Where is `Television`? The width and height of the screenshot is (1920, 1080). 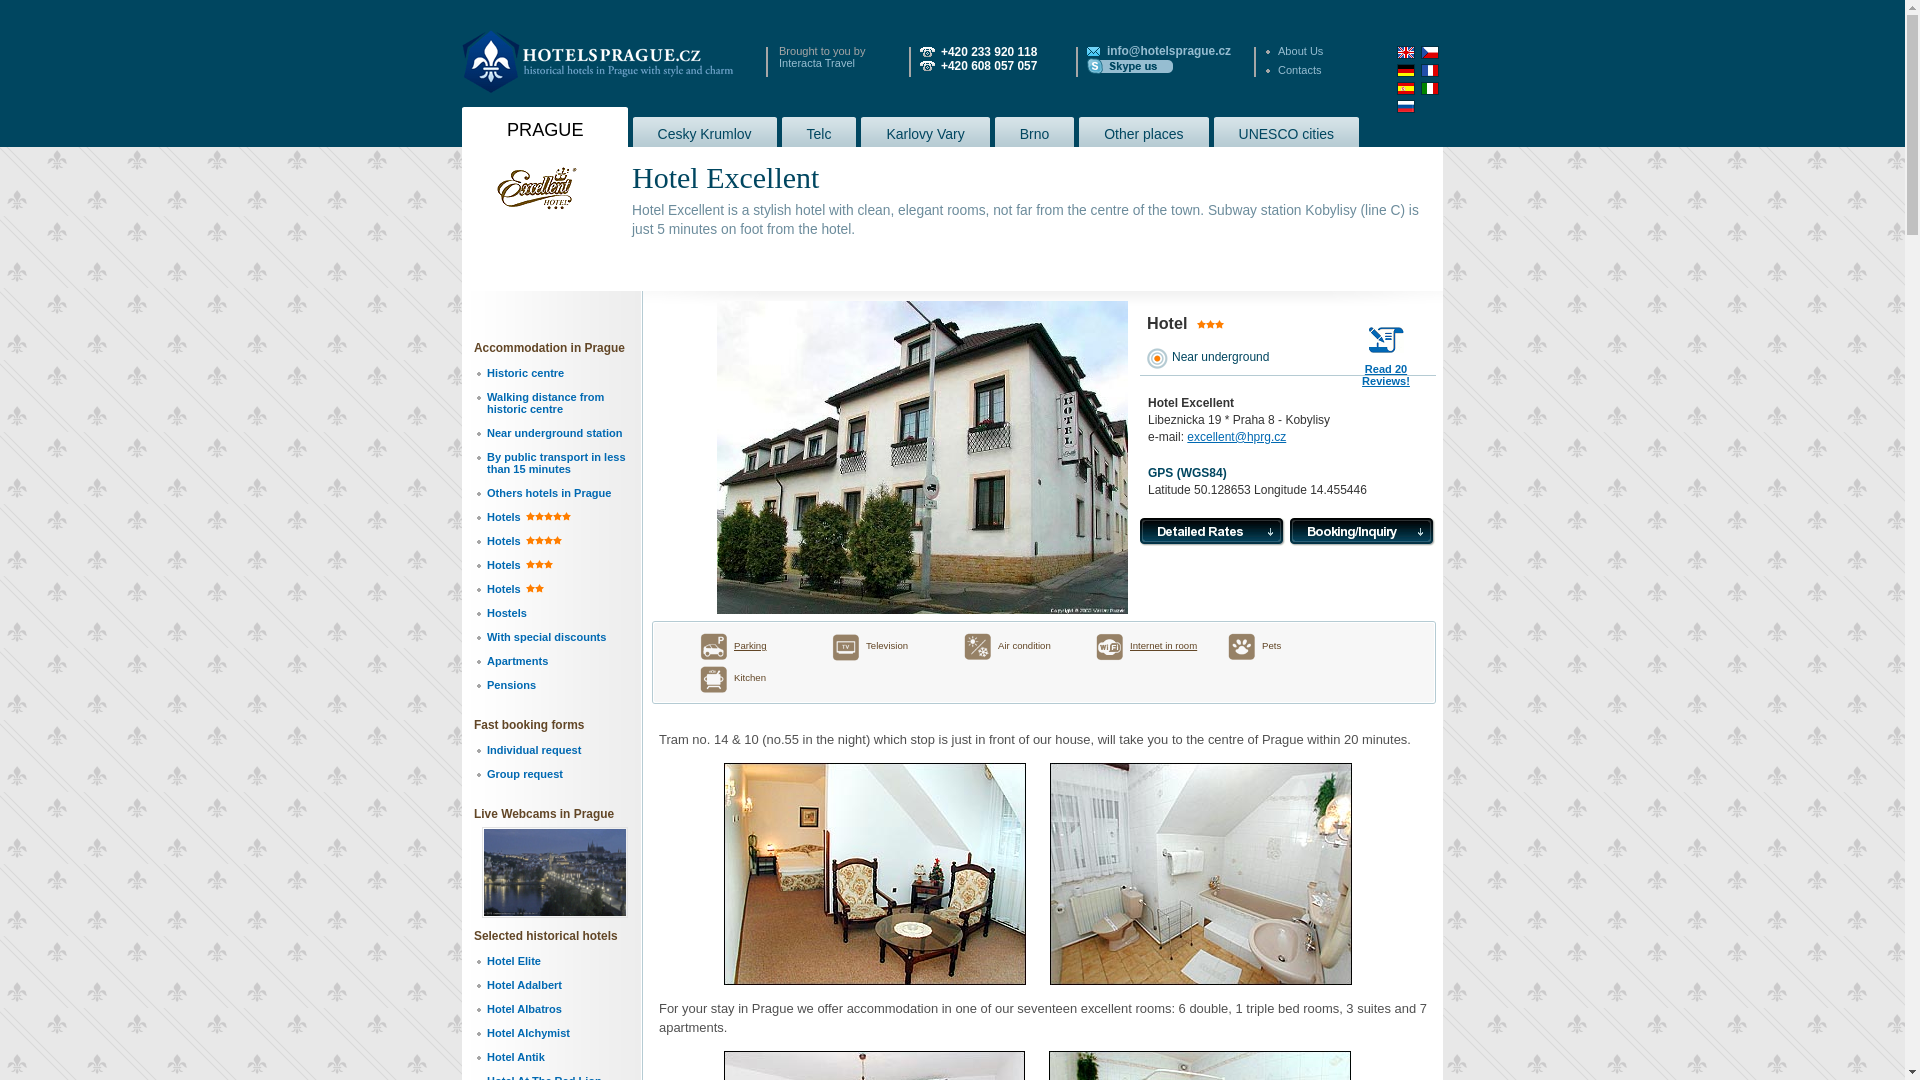
Television is located at coordinates (1278, 646).